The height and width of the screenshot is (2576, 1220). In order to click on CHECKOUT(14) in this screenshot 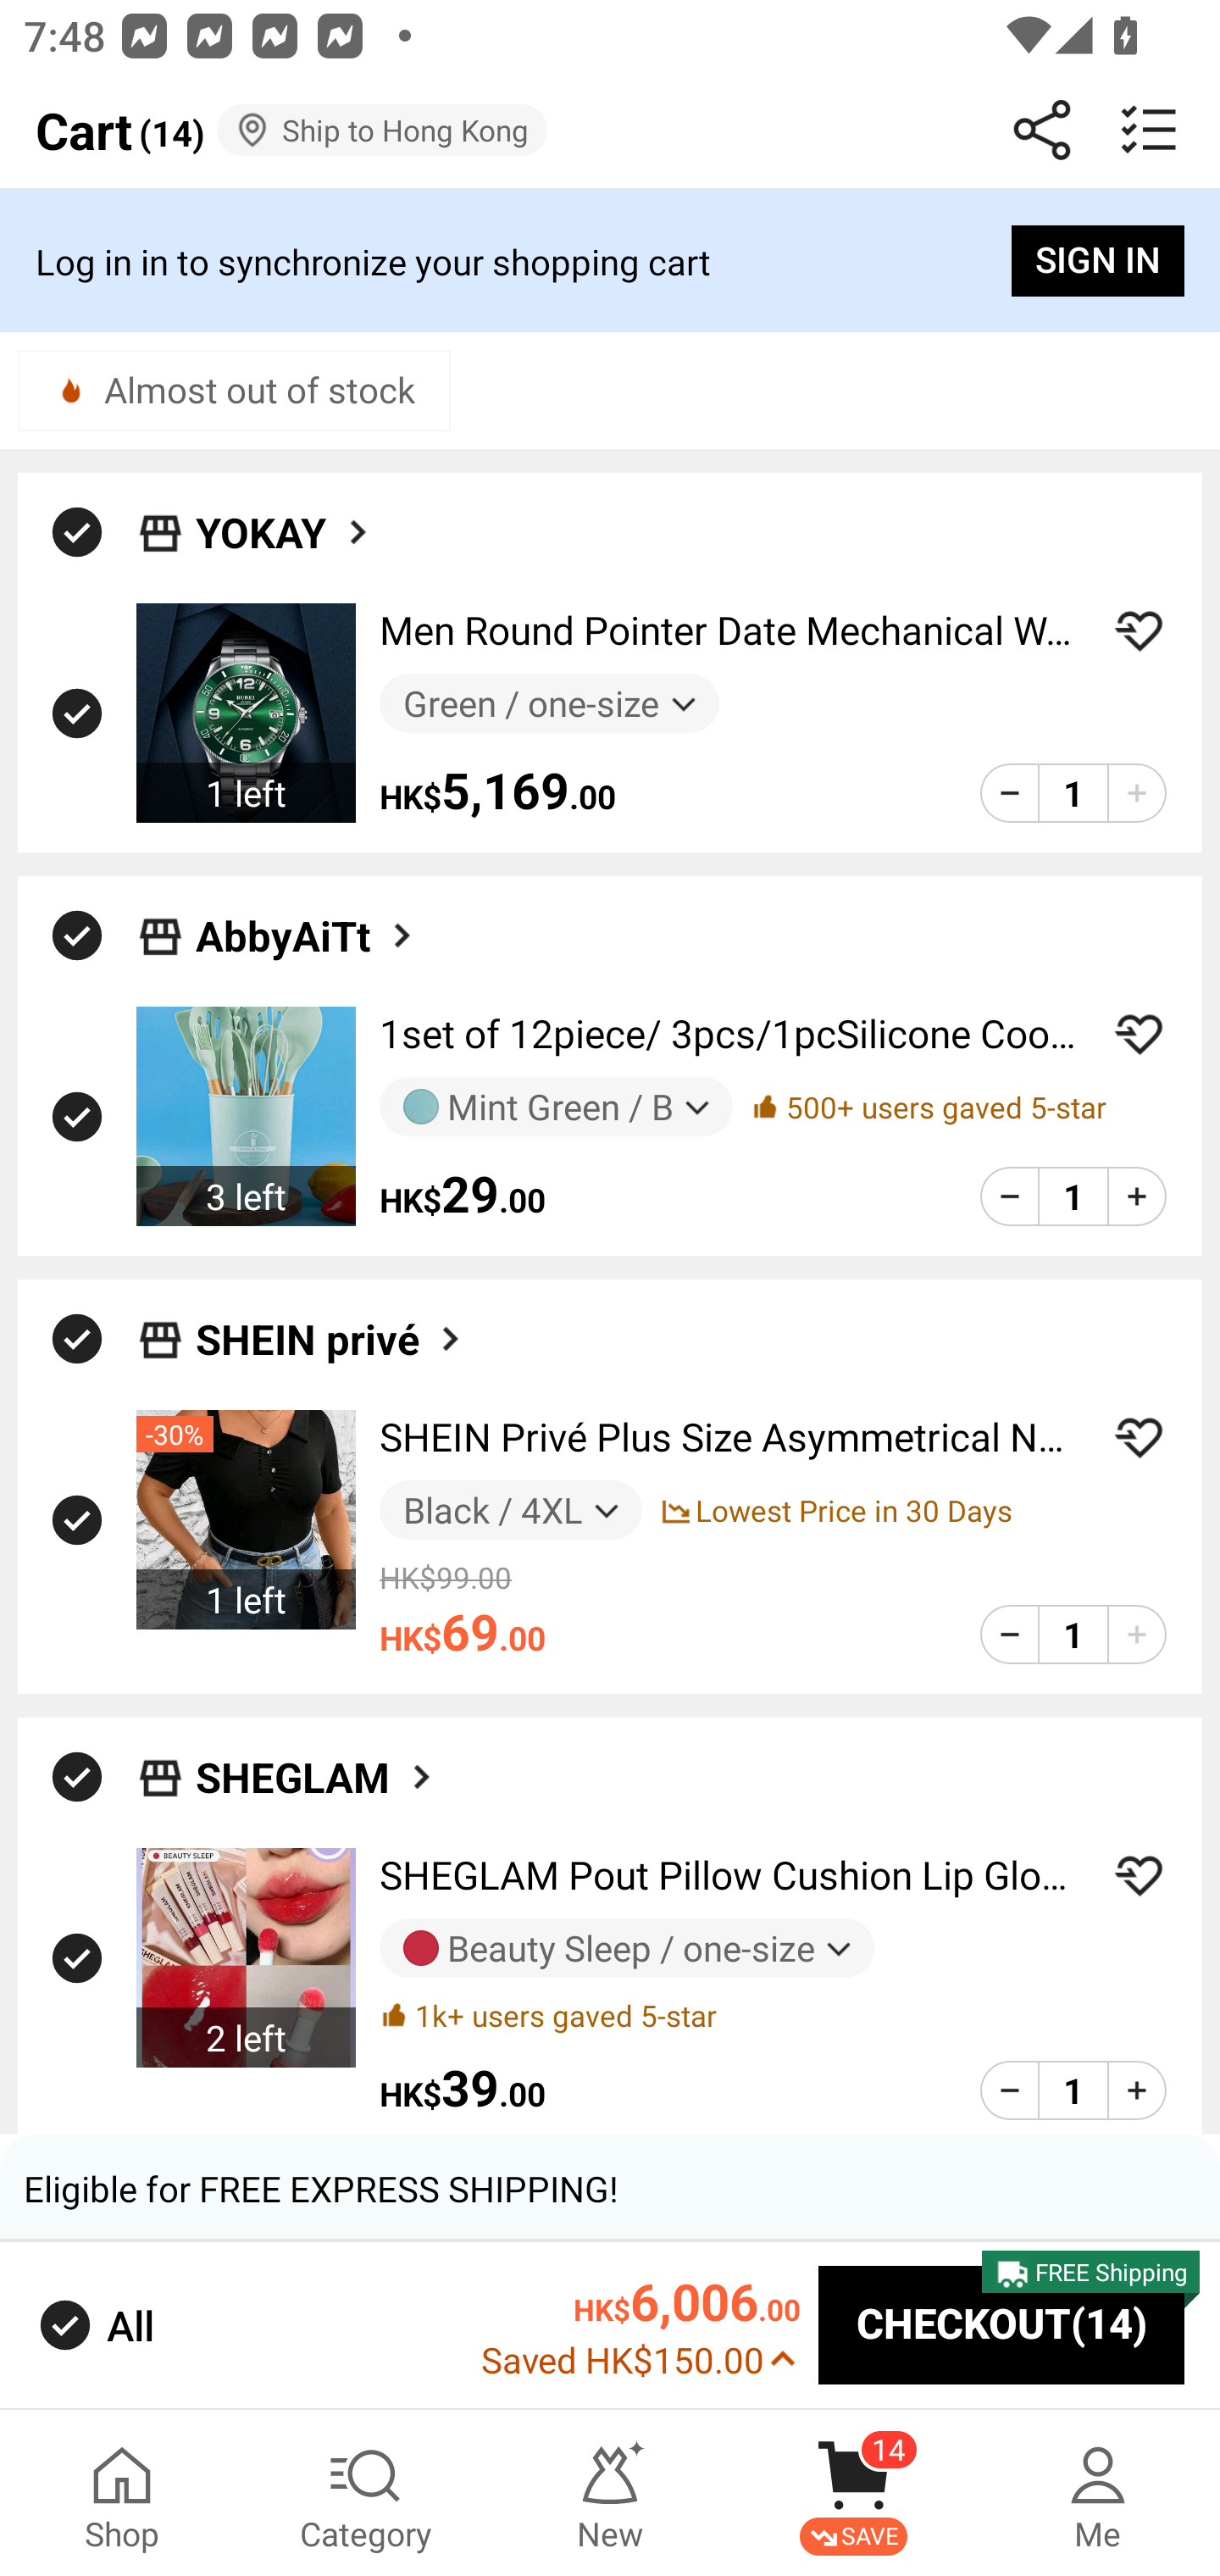, I will do `click(1001, 2326)`.